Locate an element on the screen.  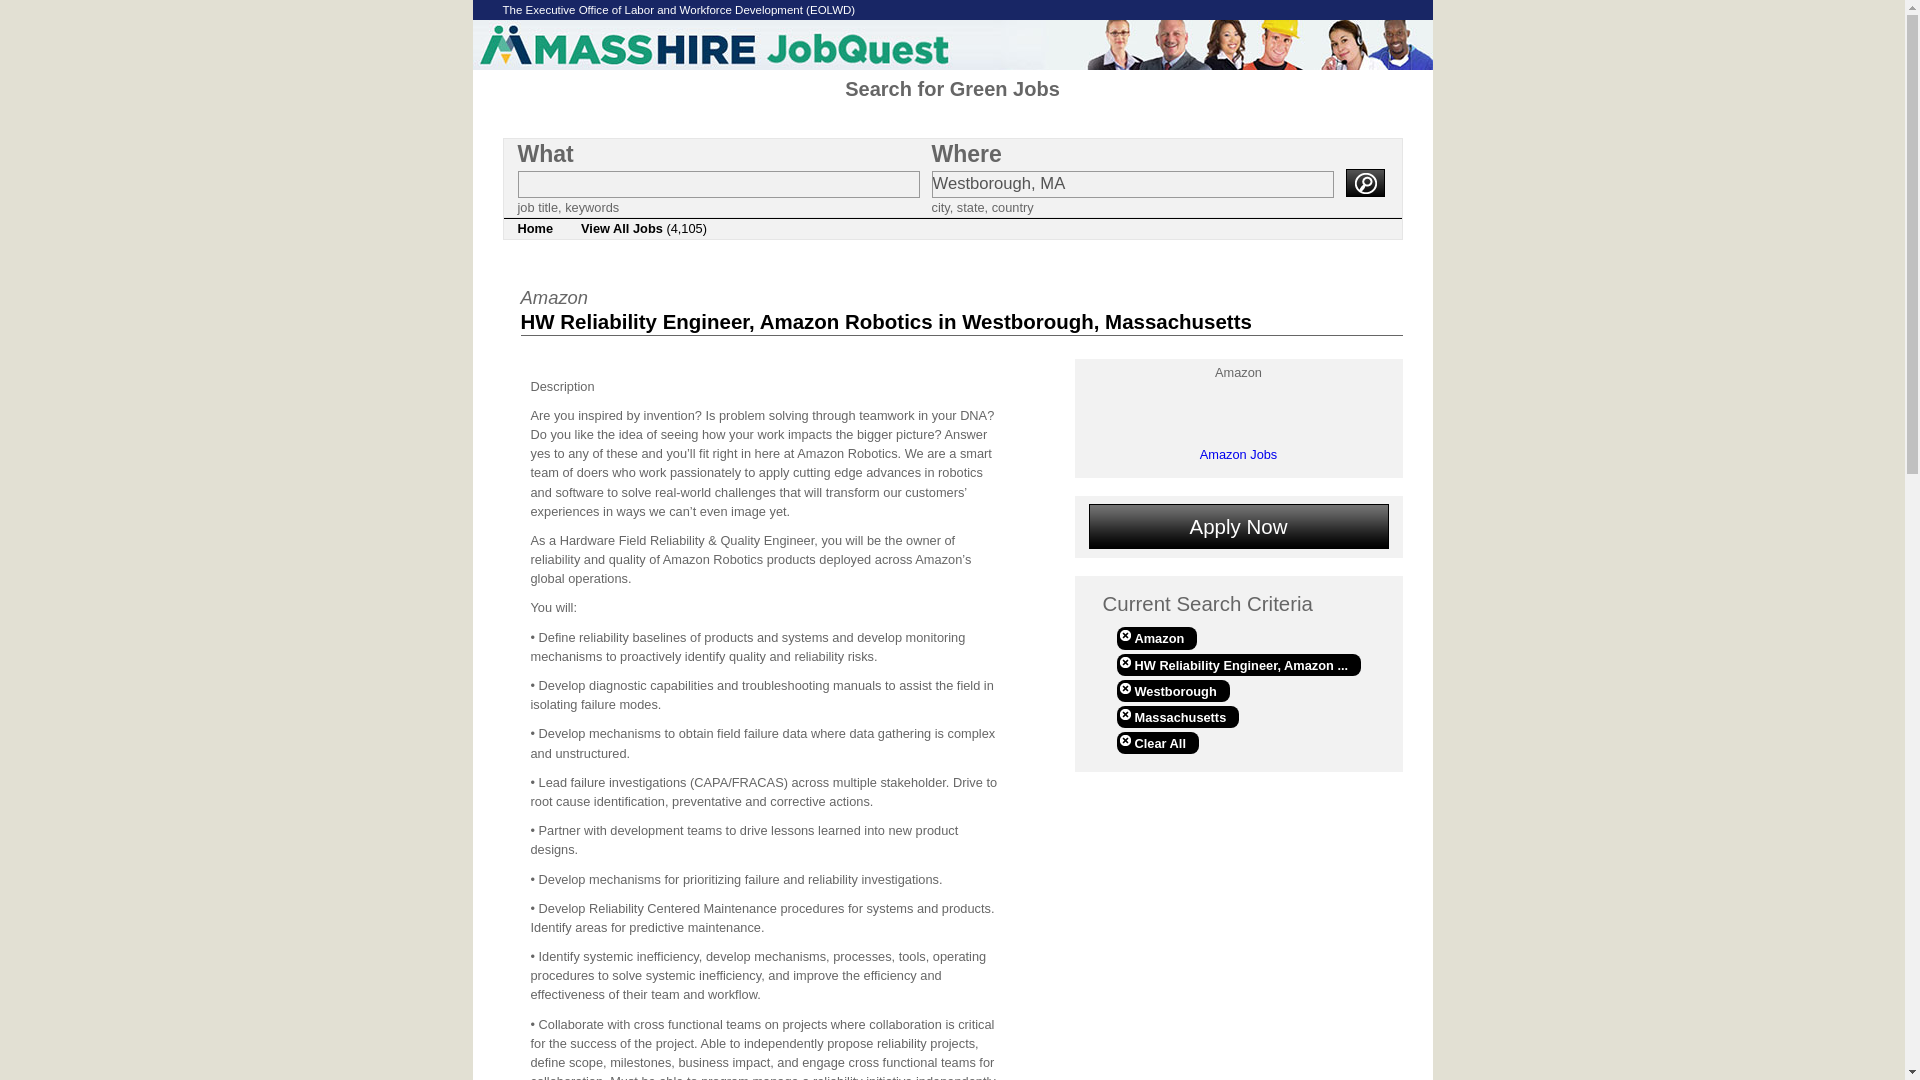
Westborough is located at coordinates (1172, 691).